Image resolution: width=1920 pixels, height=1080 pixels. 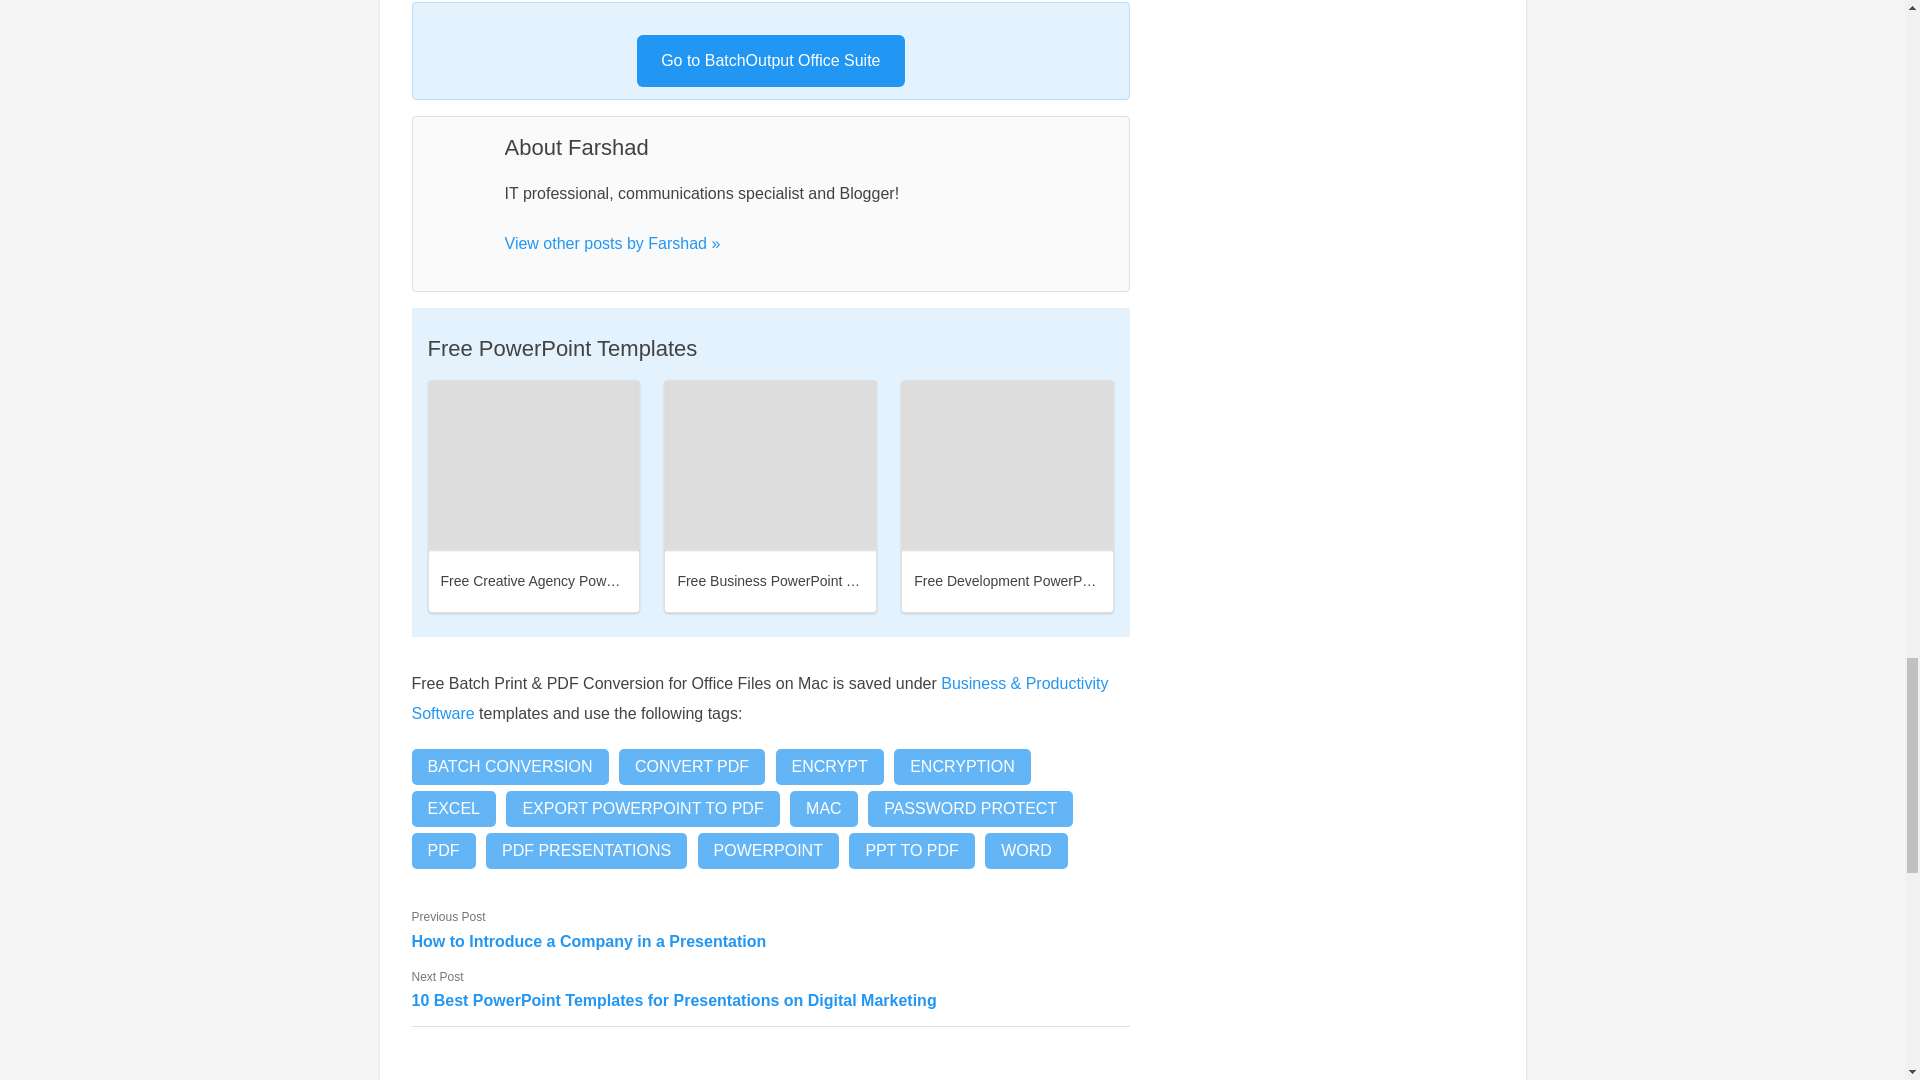 I want to click on CONVERT PDF, so click(x=691, y=767).